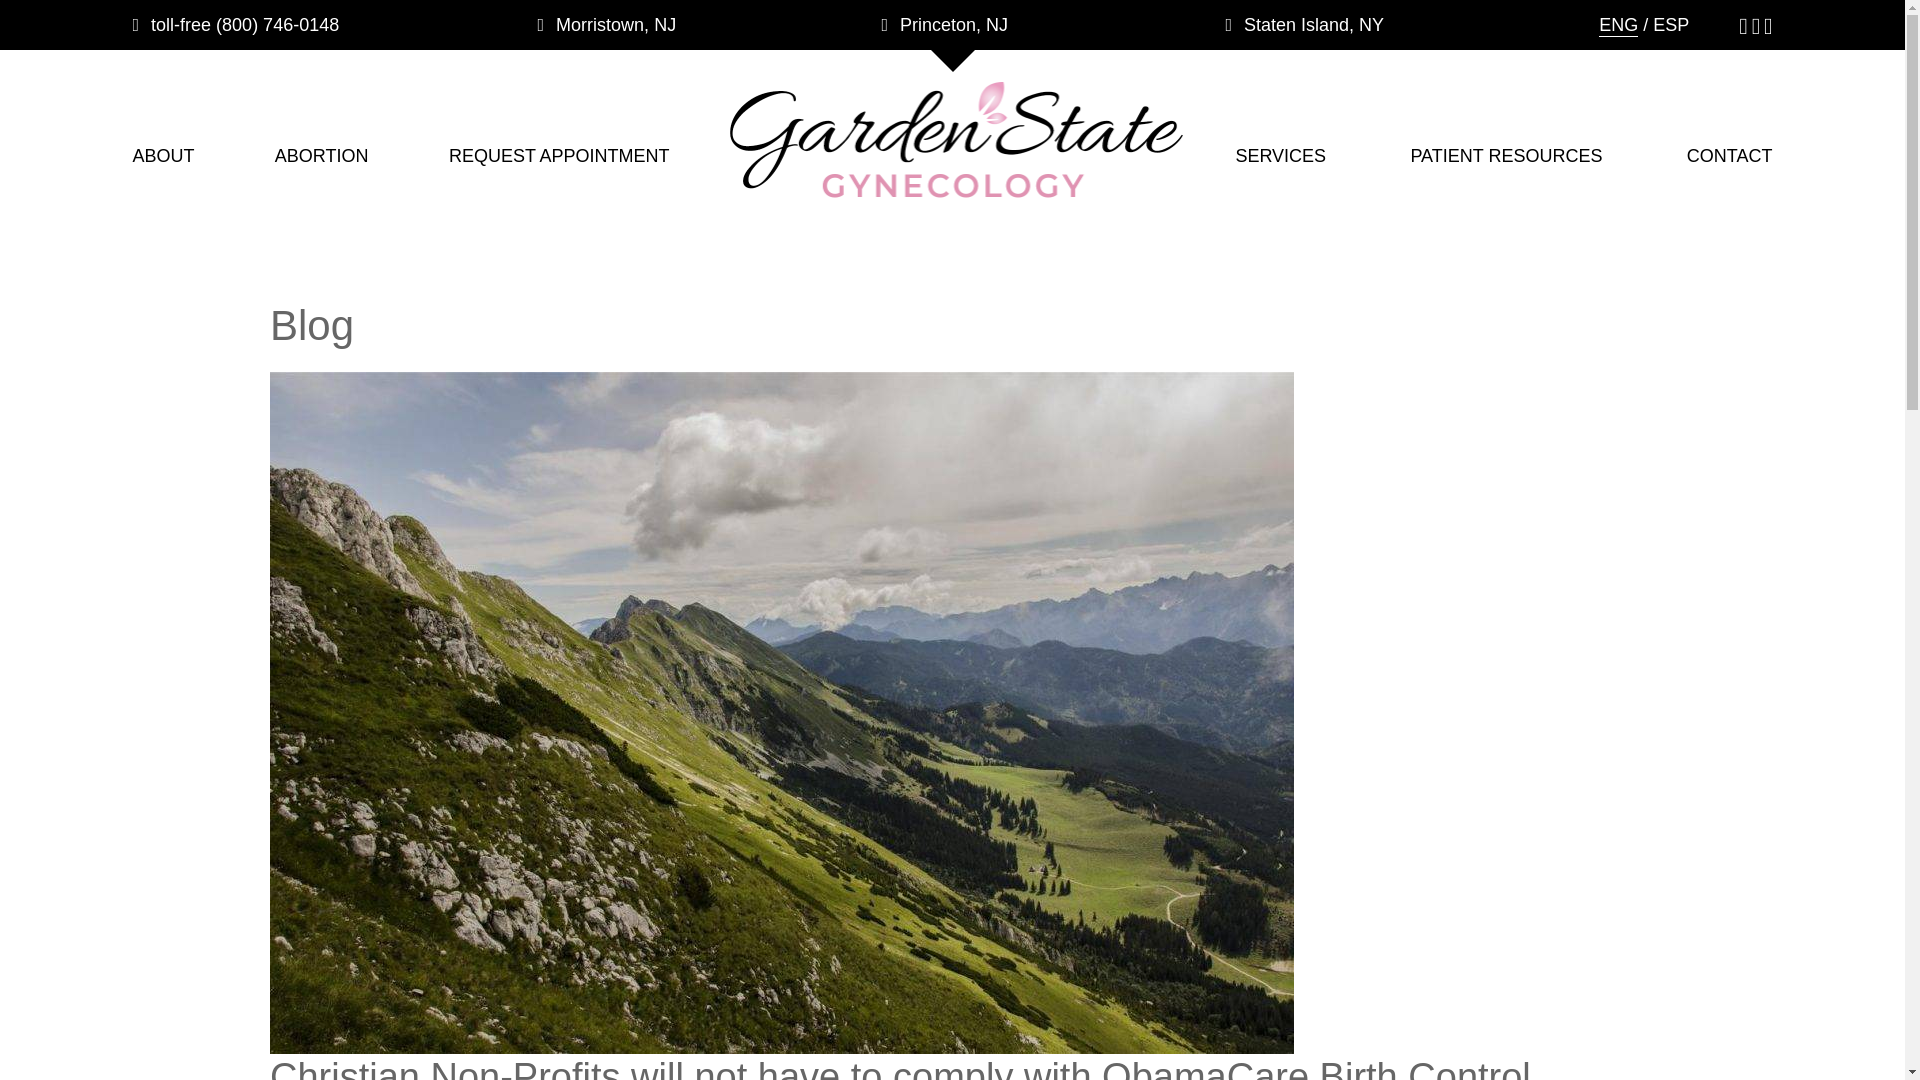  Describe the element at coordinates (1671, 26) in the screenshot. I see `ESP` at that location.